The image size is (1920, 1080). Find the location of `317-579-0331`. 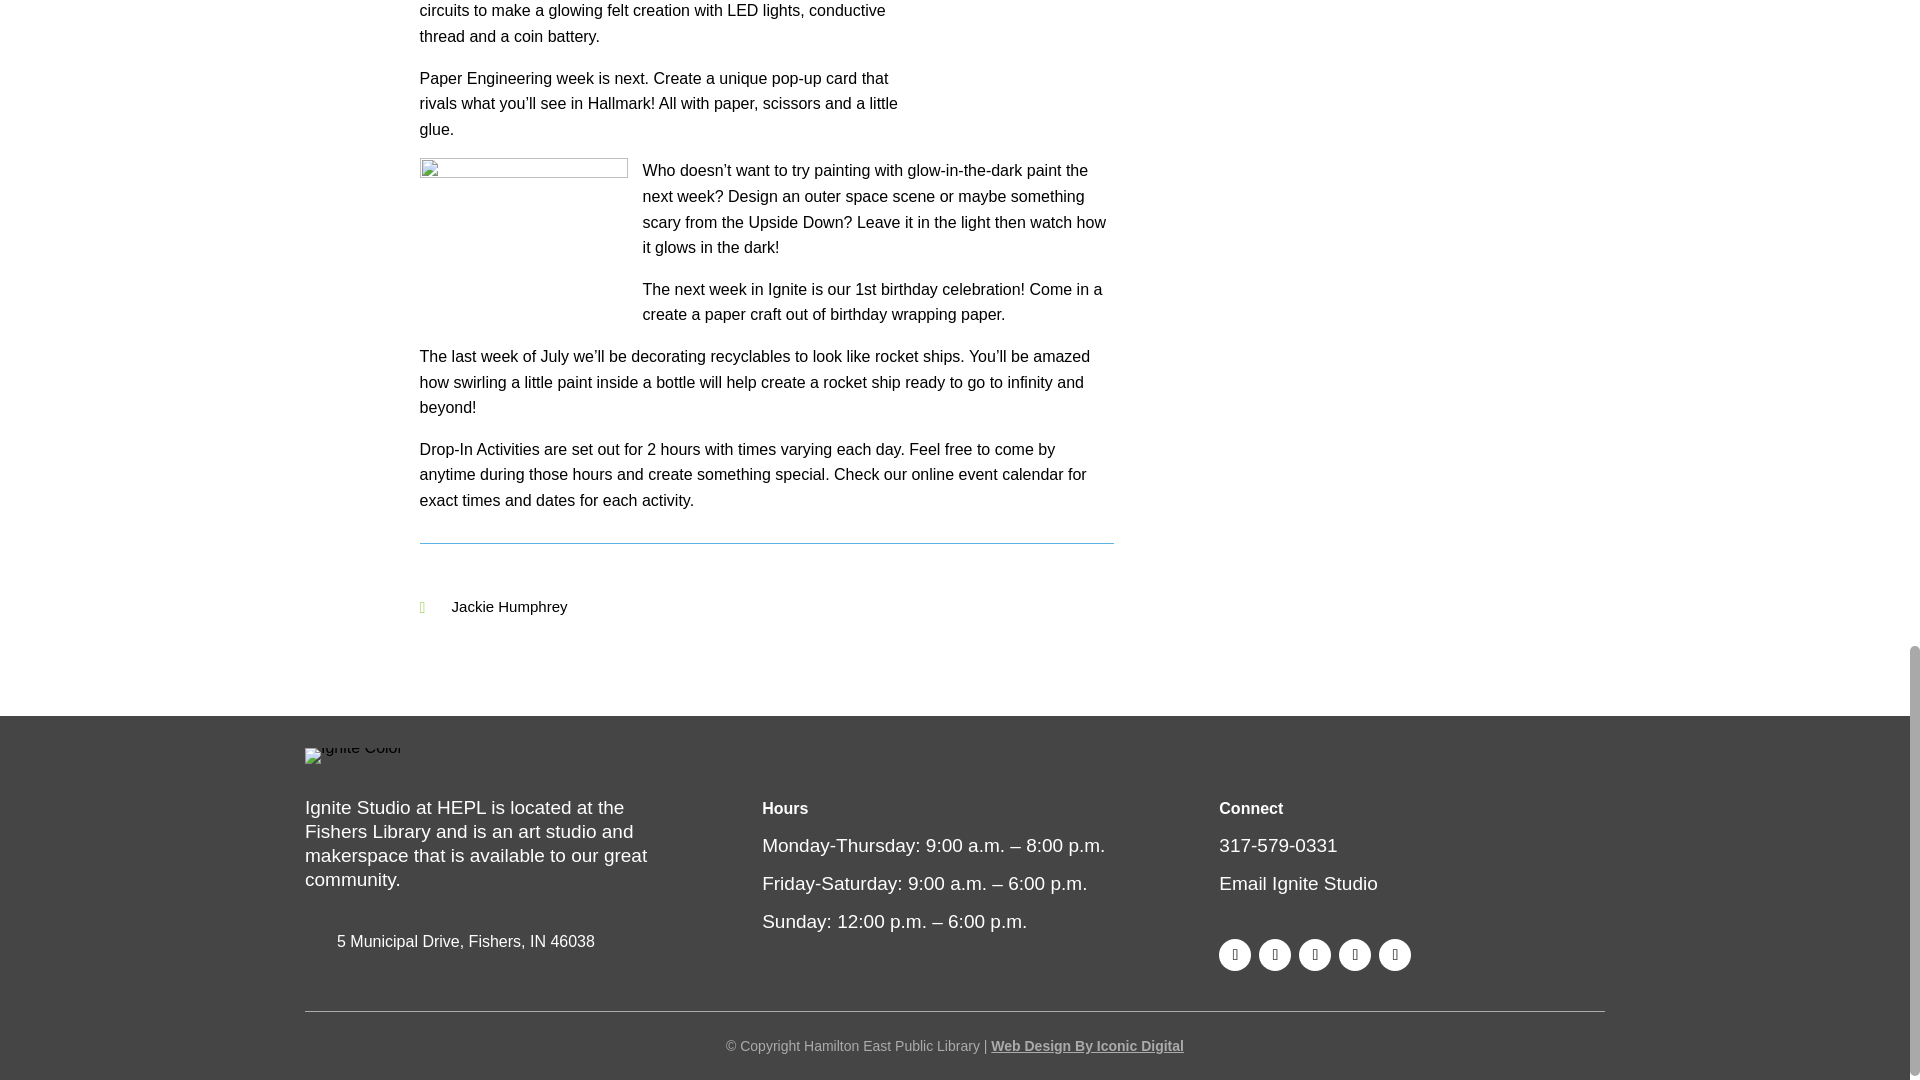

317-579-0331 is located at coordinates (1278, 845).